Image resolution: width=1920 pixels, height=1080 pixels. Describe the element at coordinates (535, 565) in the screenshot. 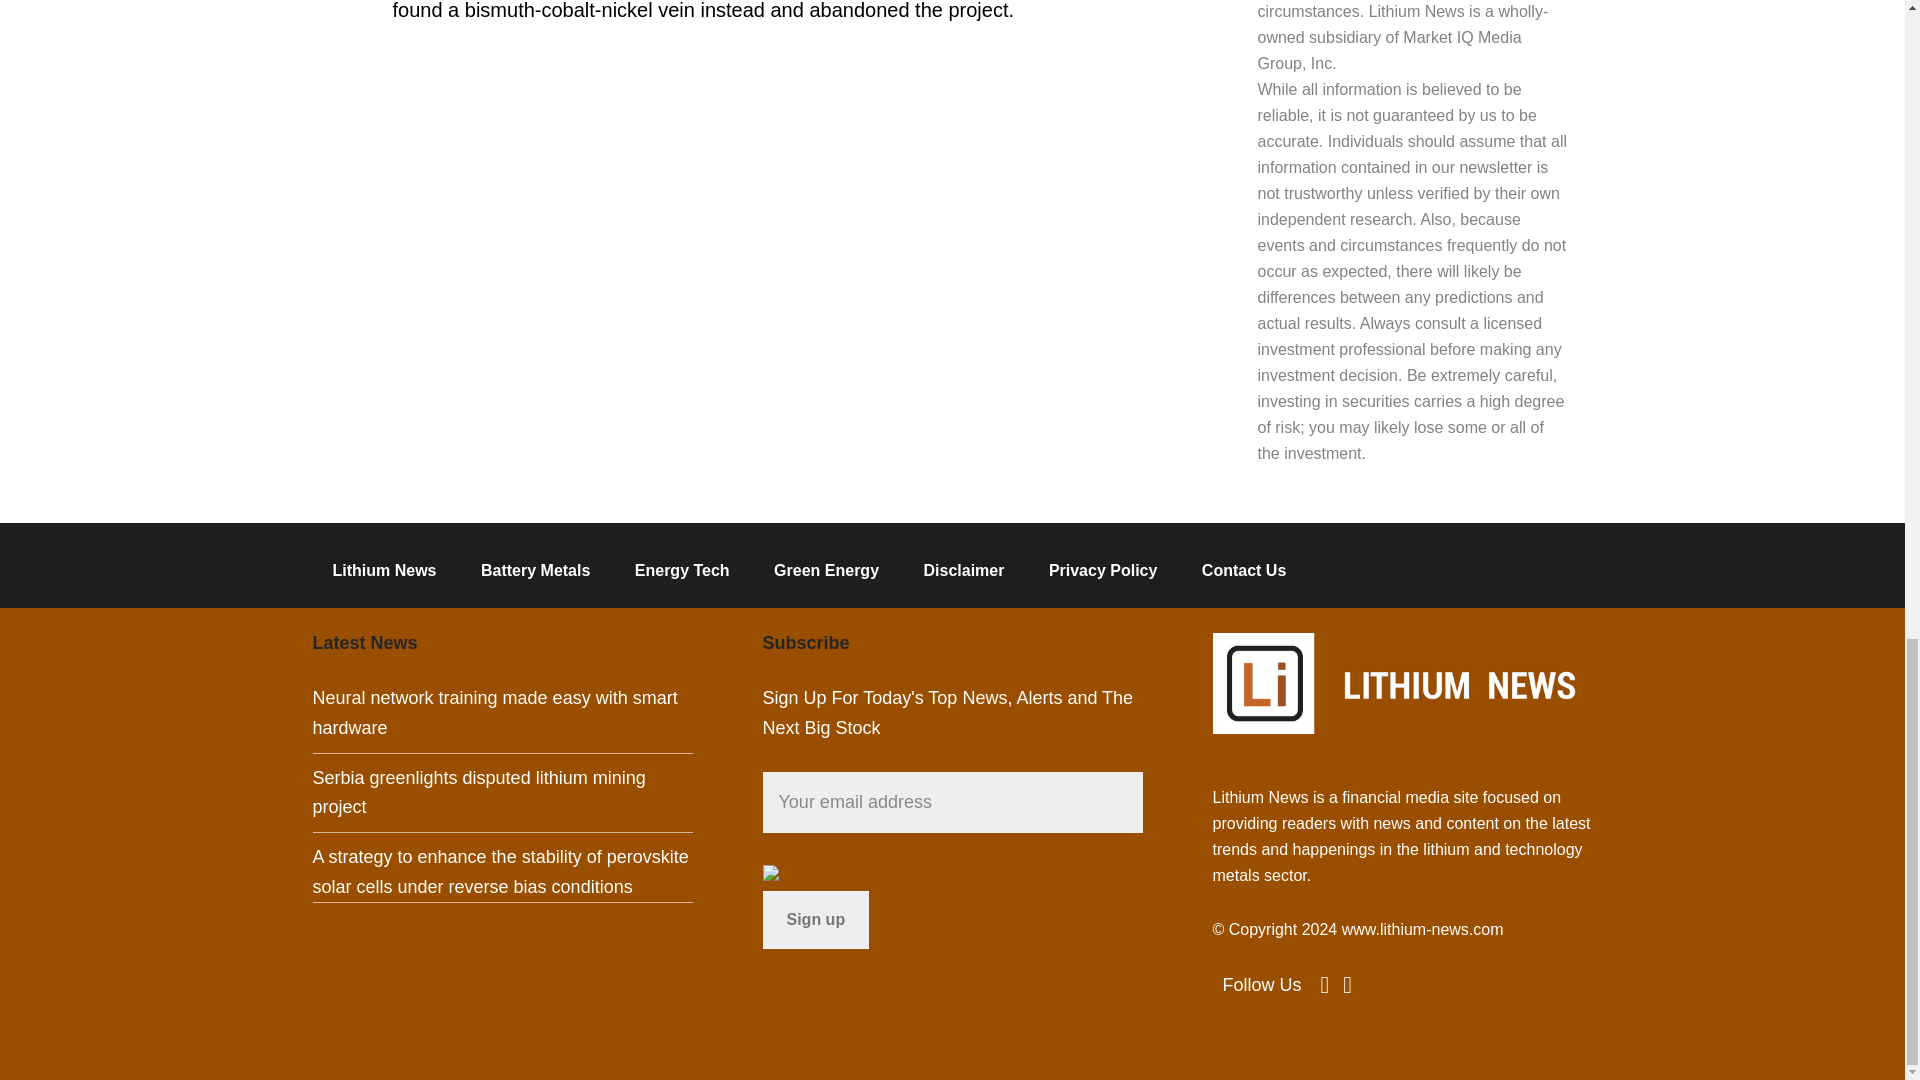

I see `Battery Metals` at that location.